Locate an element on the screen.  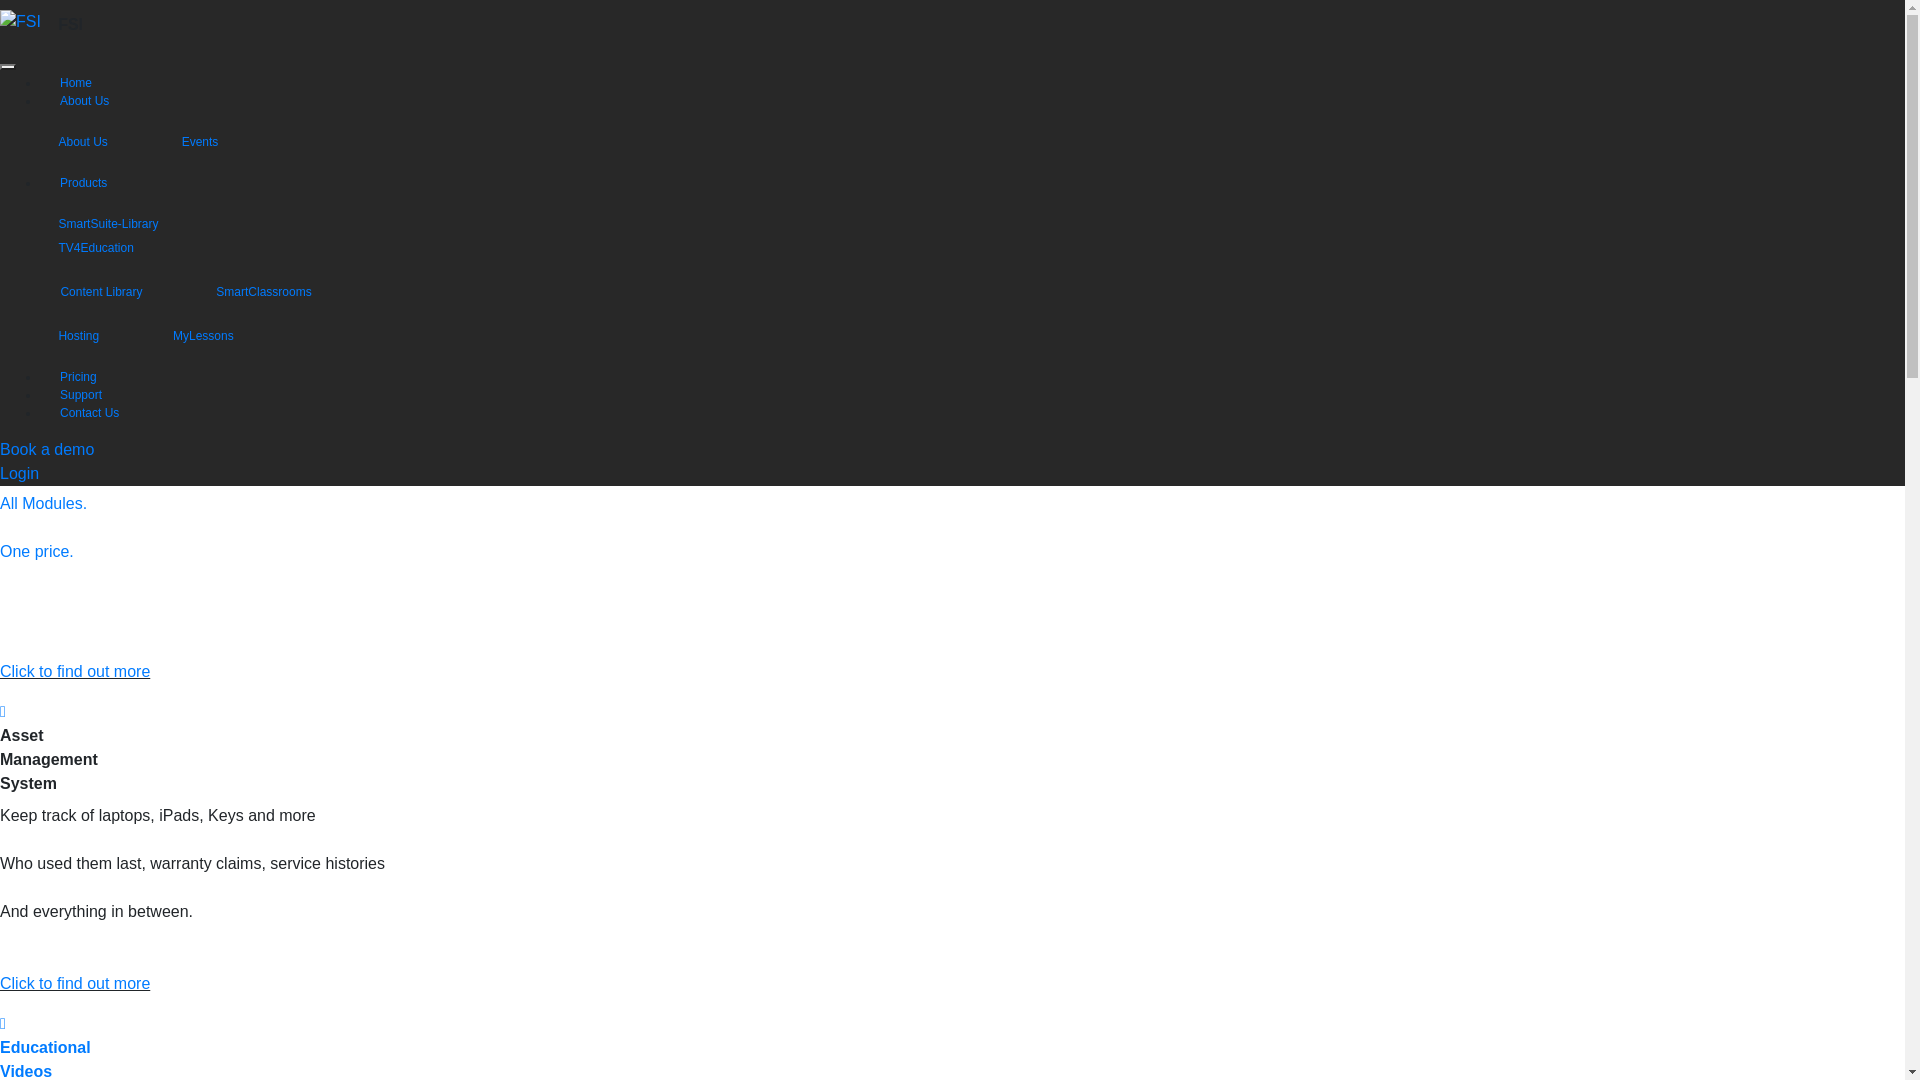
Library is located at coordinates (27, 376).